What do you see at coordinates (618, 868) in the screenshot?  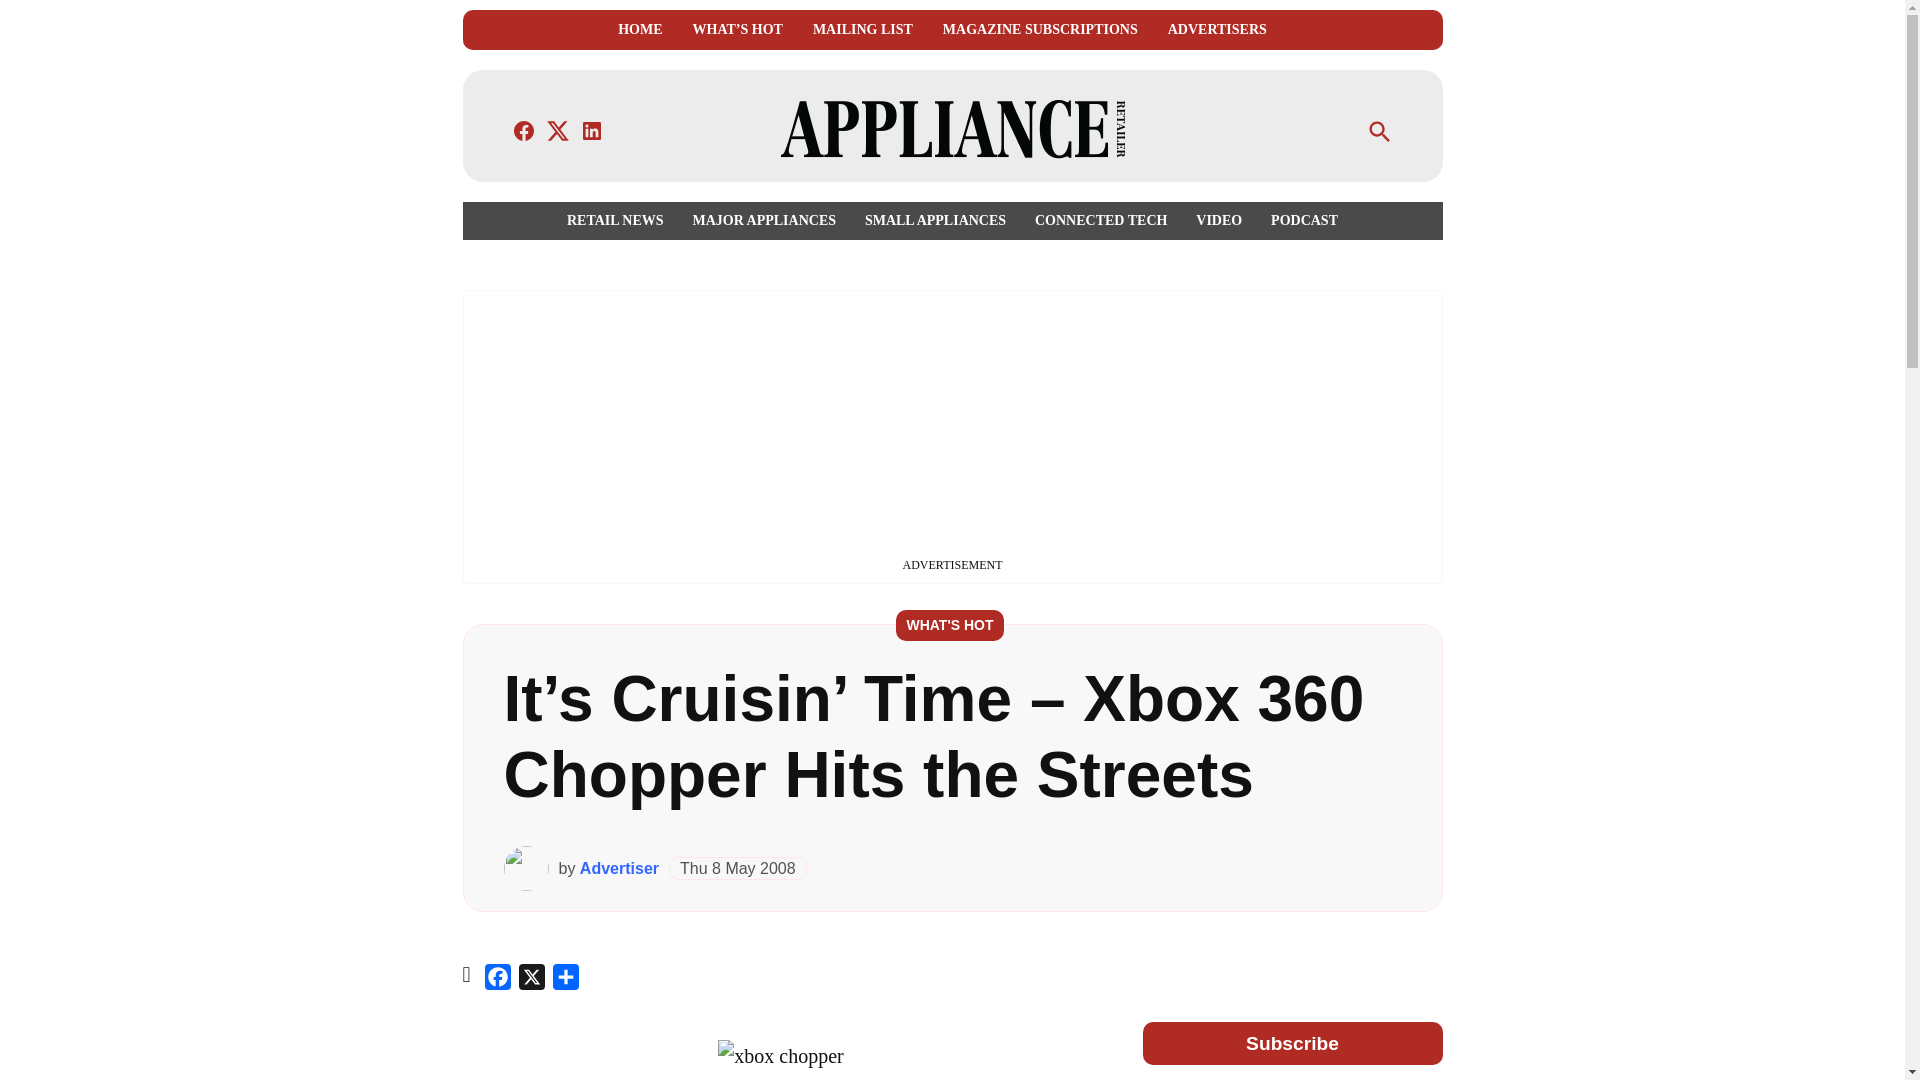 I see `Advertiser` at bounding box center [618, 868].